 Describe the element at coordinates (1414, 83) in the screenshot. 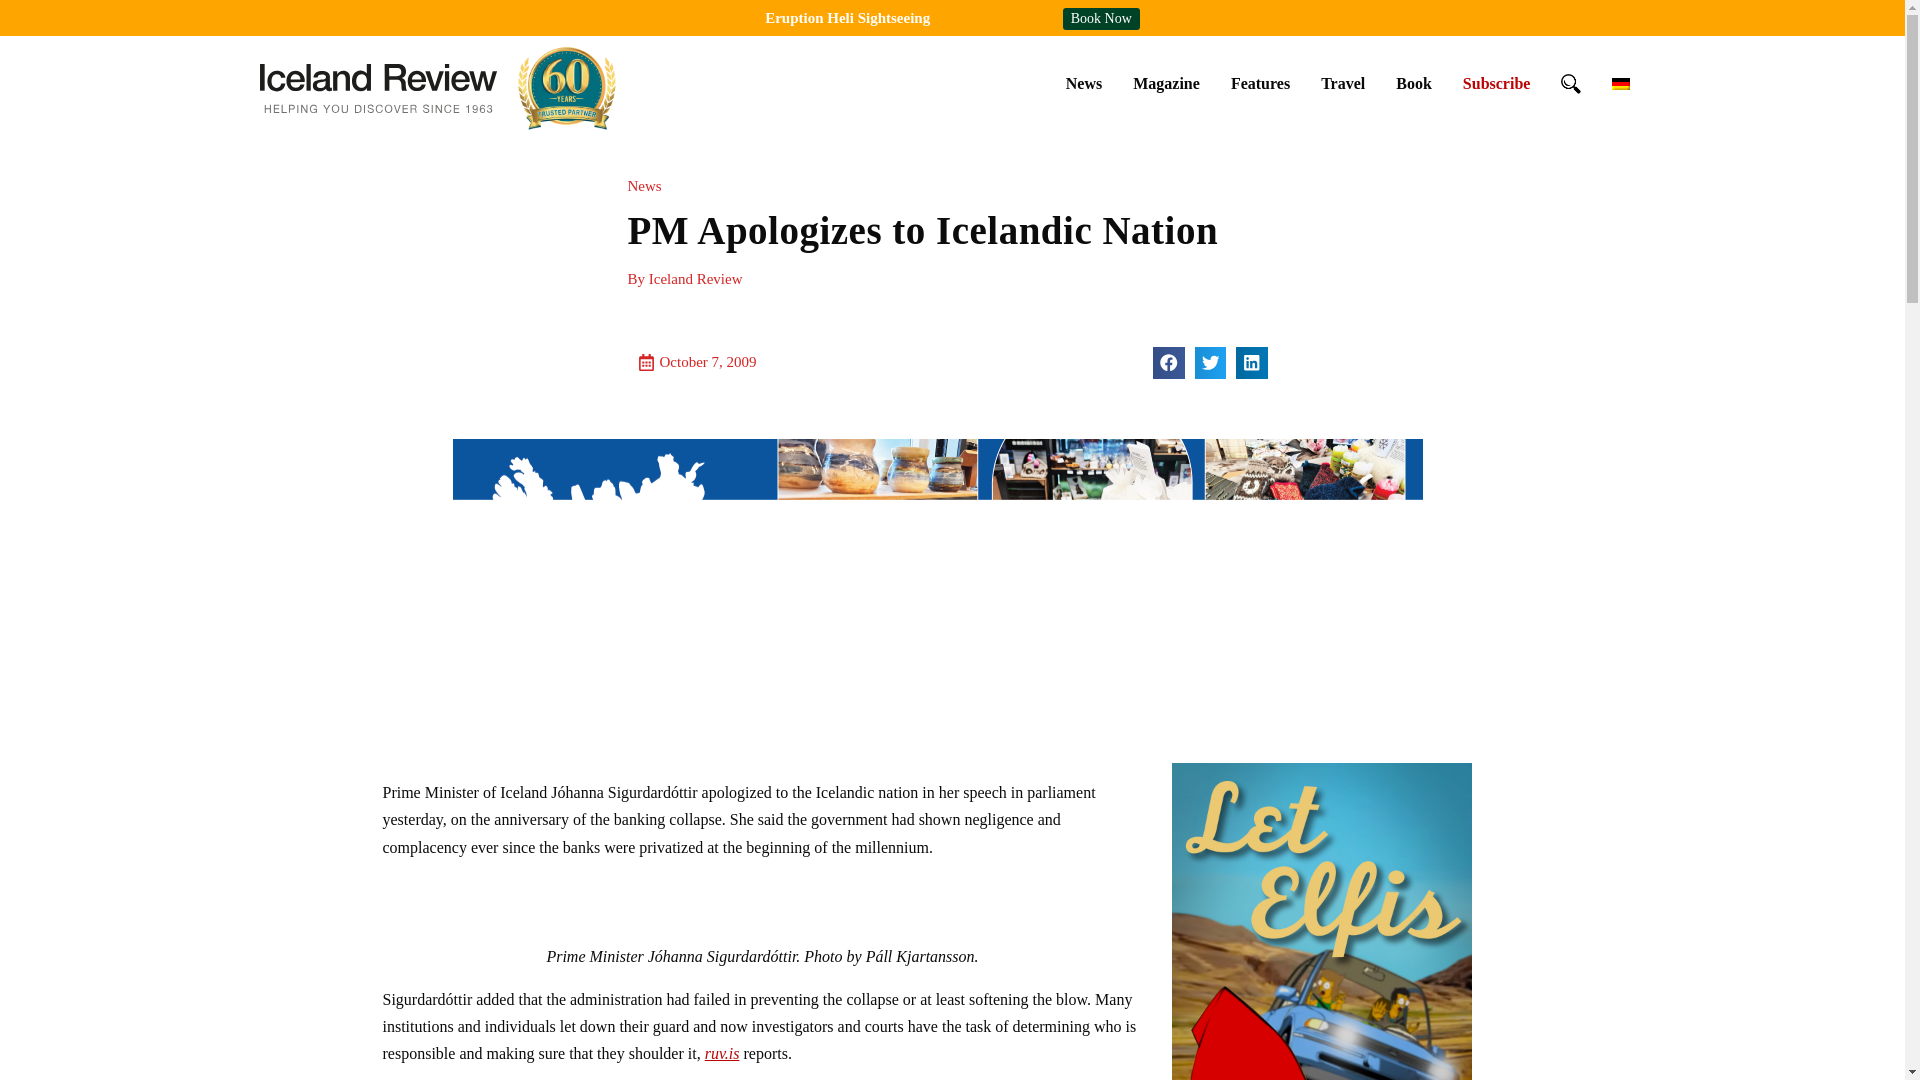

I see `Book` at that location.